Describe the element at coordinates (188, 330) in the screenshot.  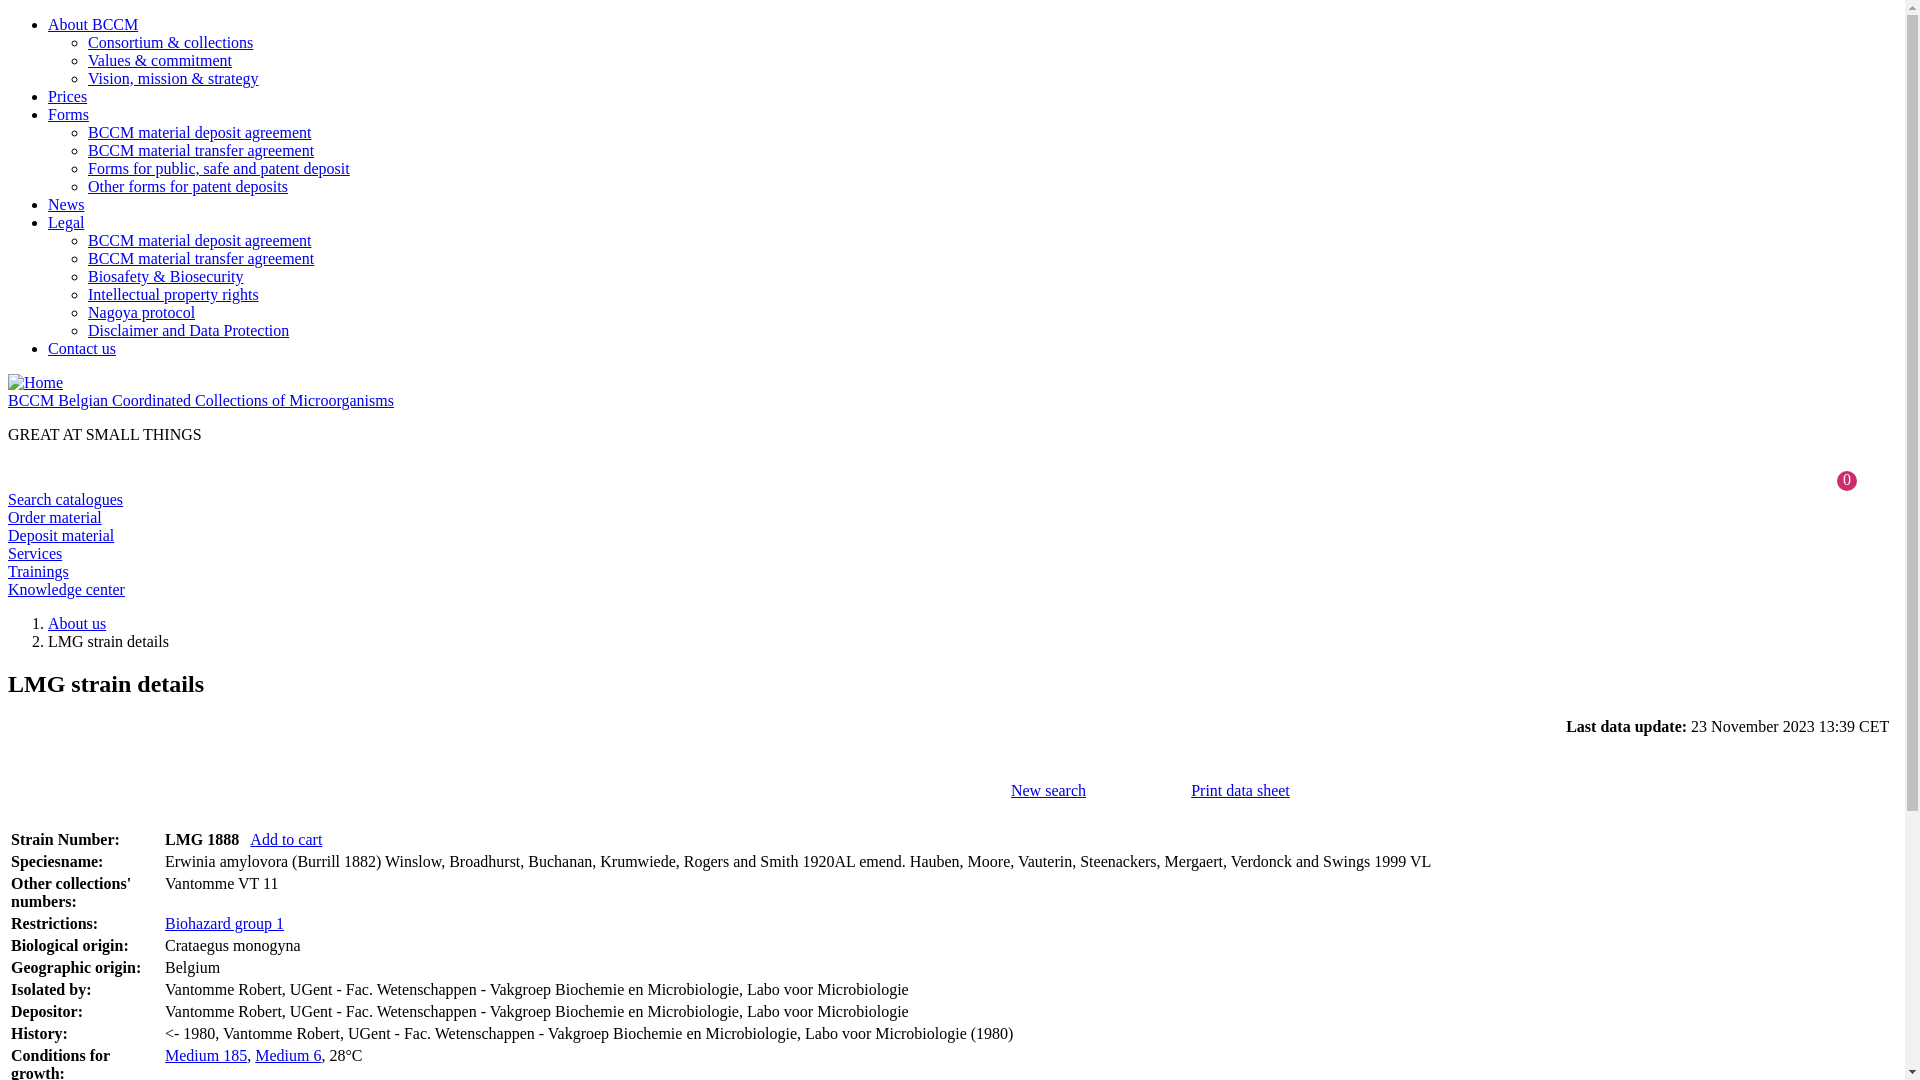
I see `Disclaimer and Data Protection` at that location.